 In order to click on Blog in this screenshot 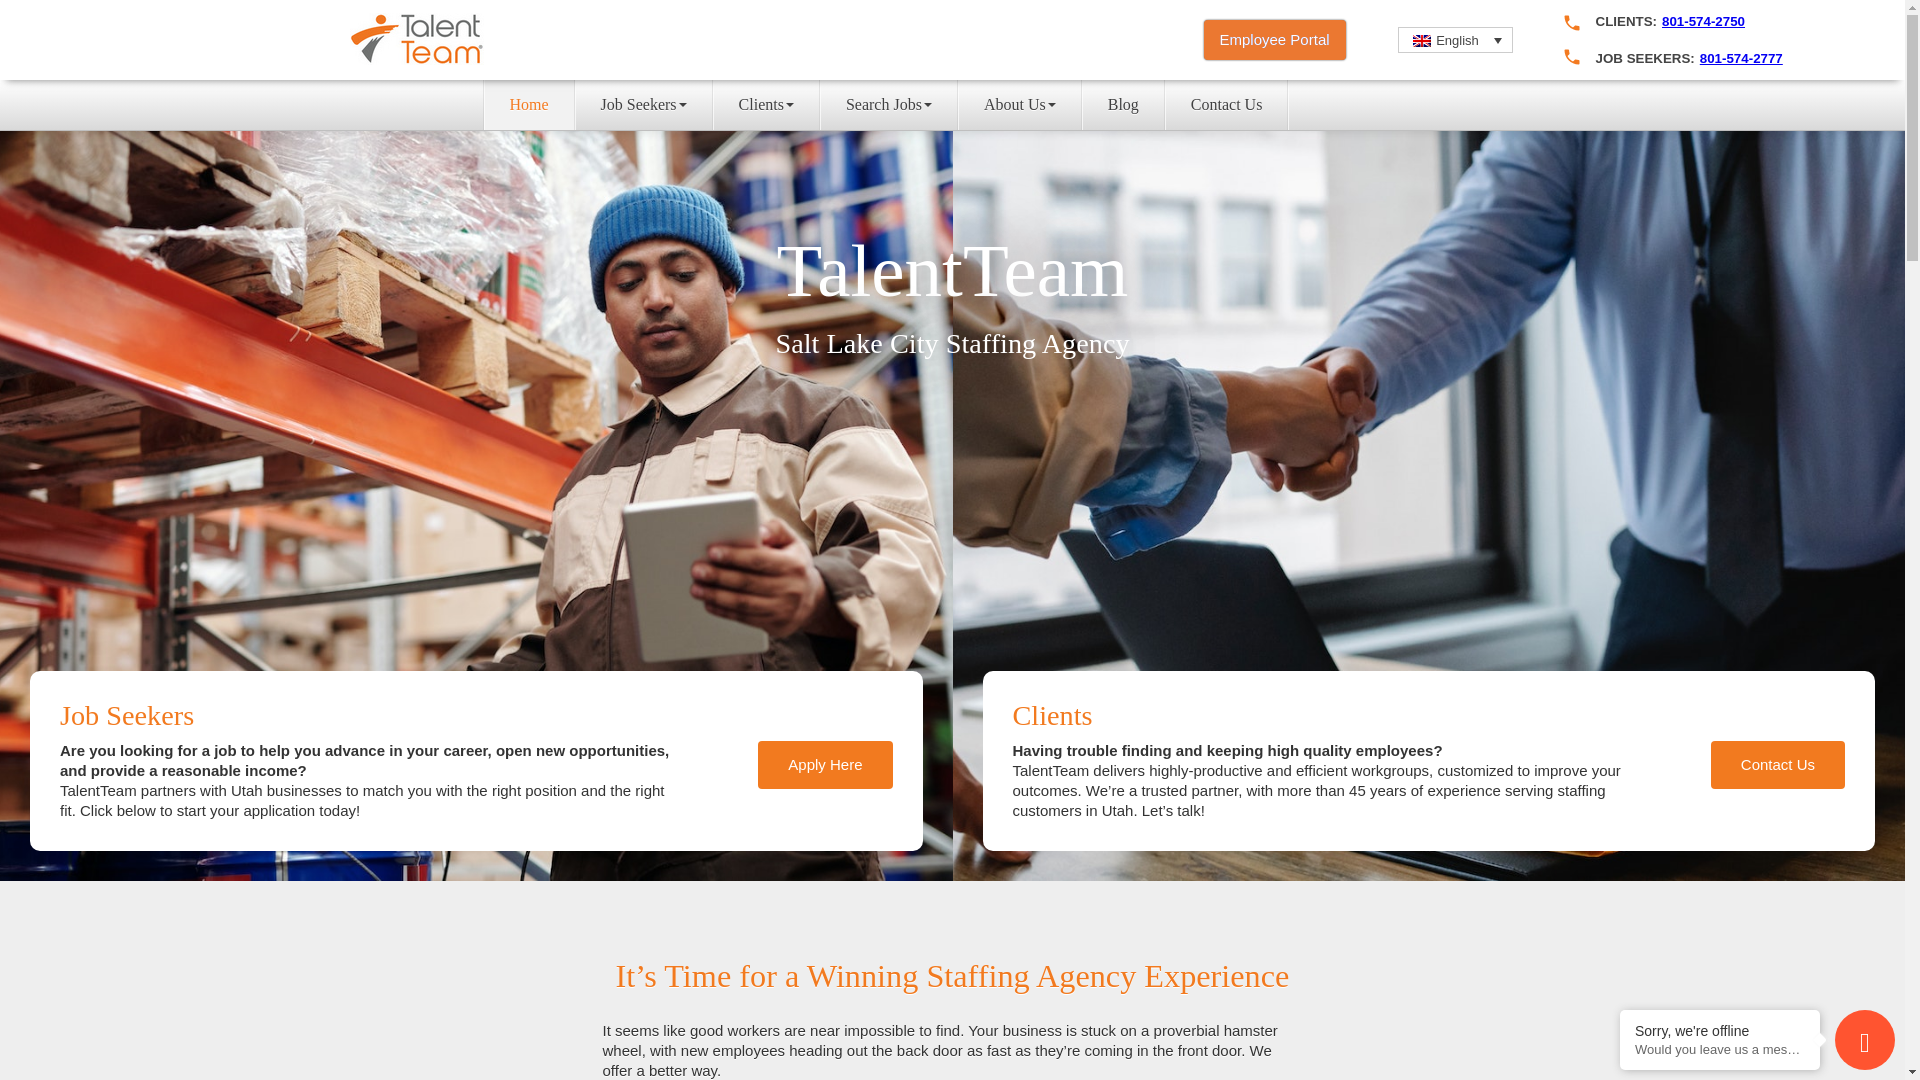, I will do `click(1124, 104)`.